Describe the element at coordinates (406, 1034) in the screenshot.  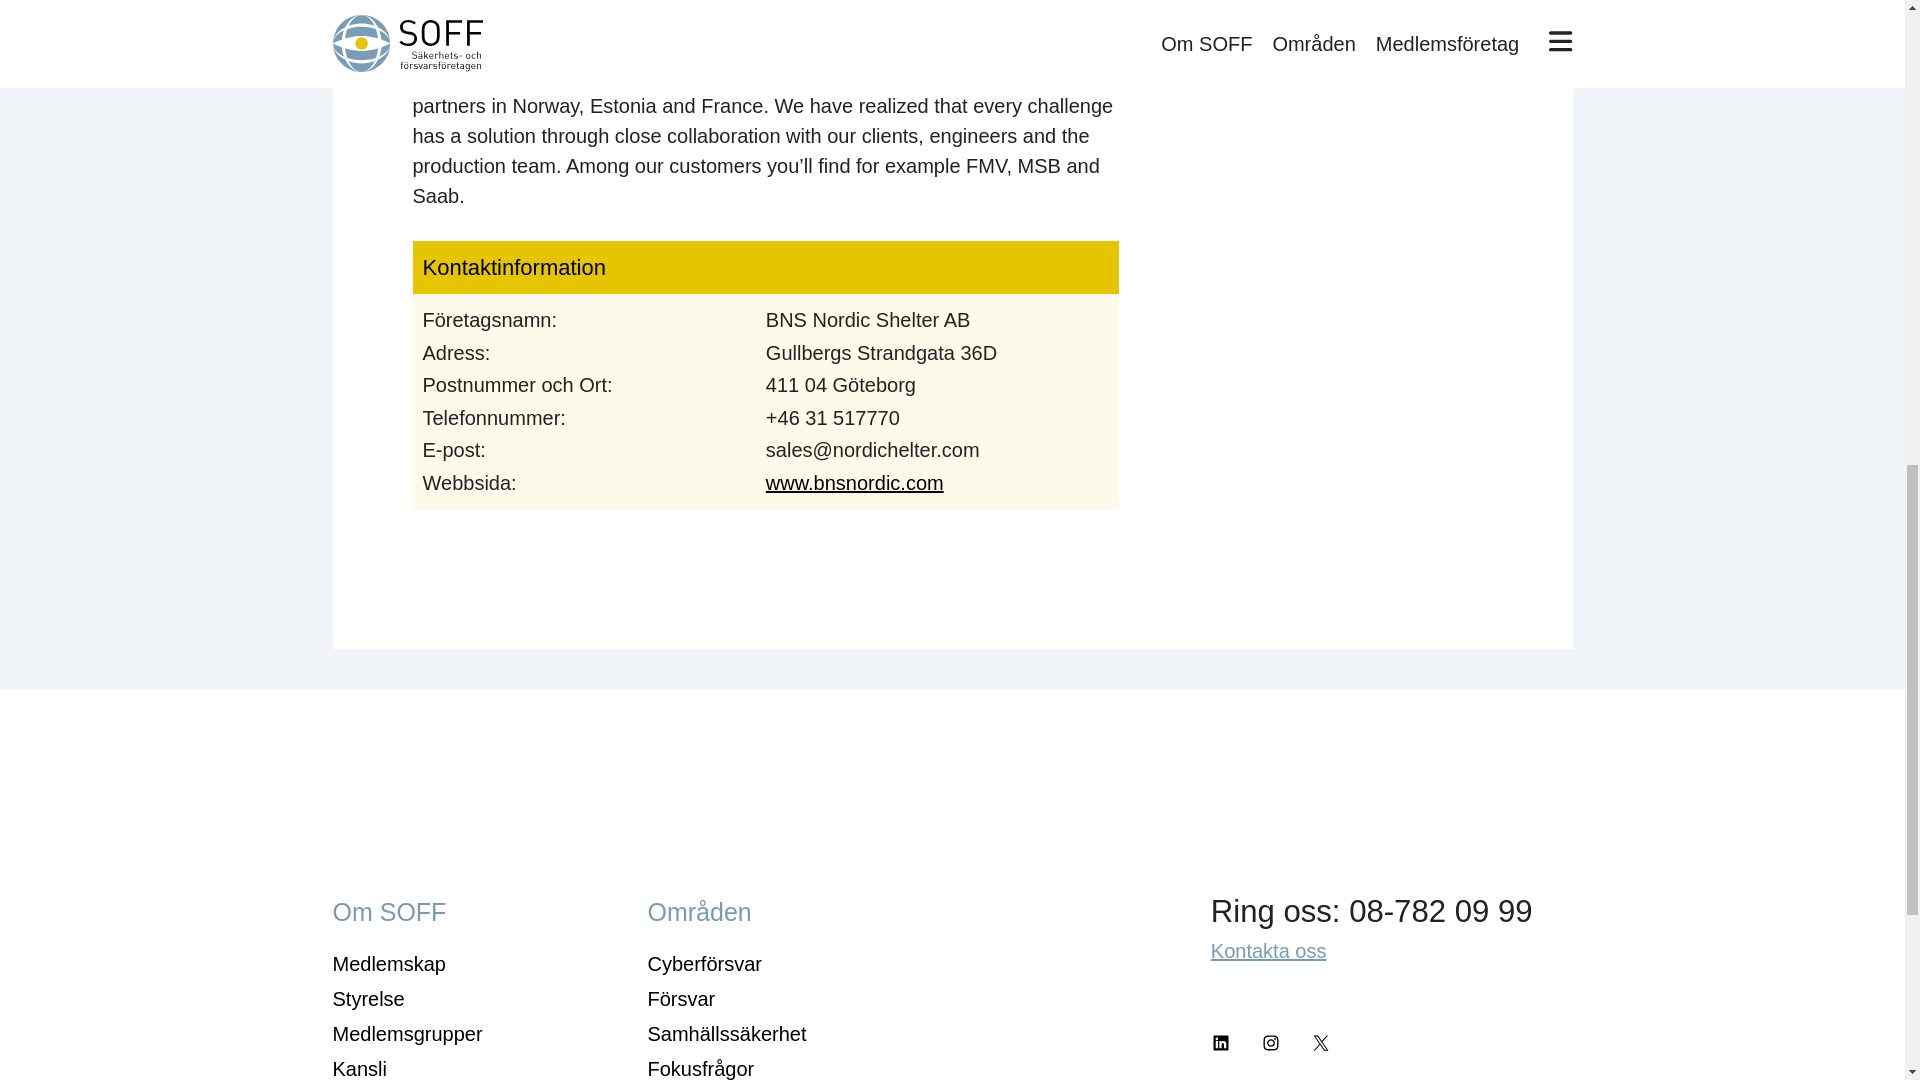
I see `Medlemsgrupper` at that location.